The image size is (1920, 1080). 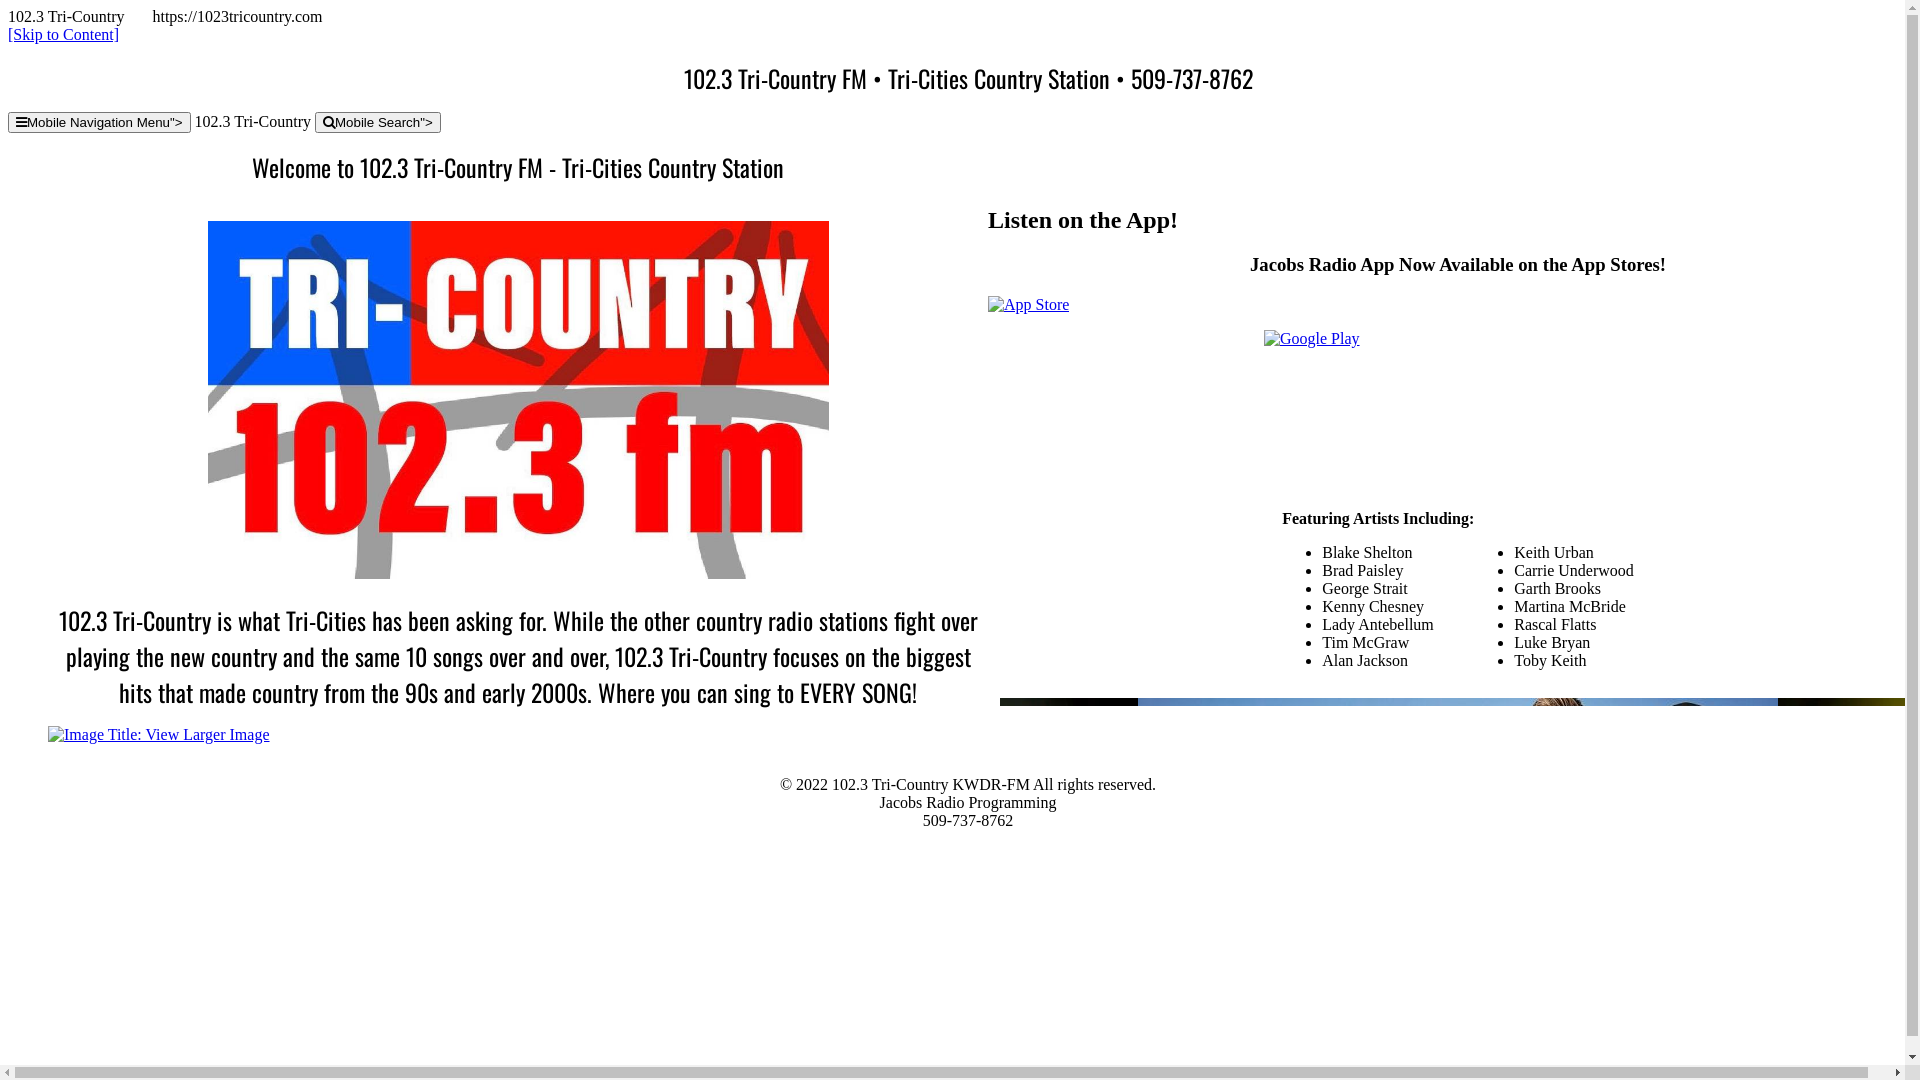 I want to click on View Larger Image, so click(x=159, y=734).